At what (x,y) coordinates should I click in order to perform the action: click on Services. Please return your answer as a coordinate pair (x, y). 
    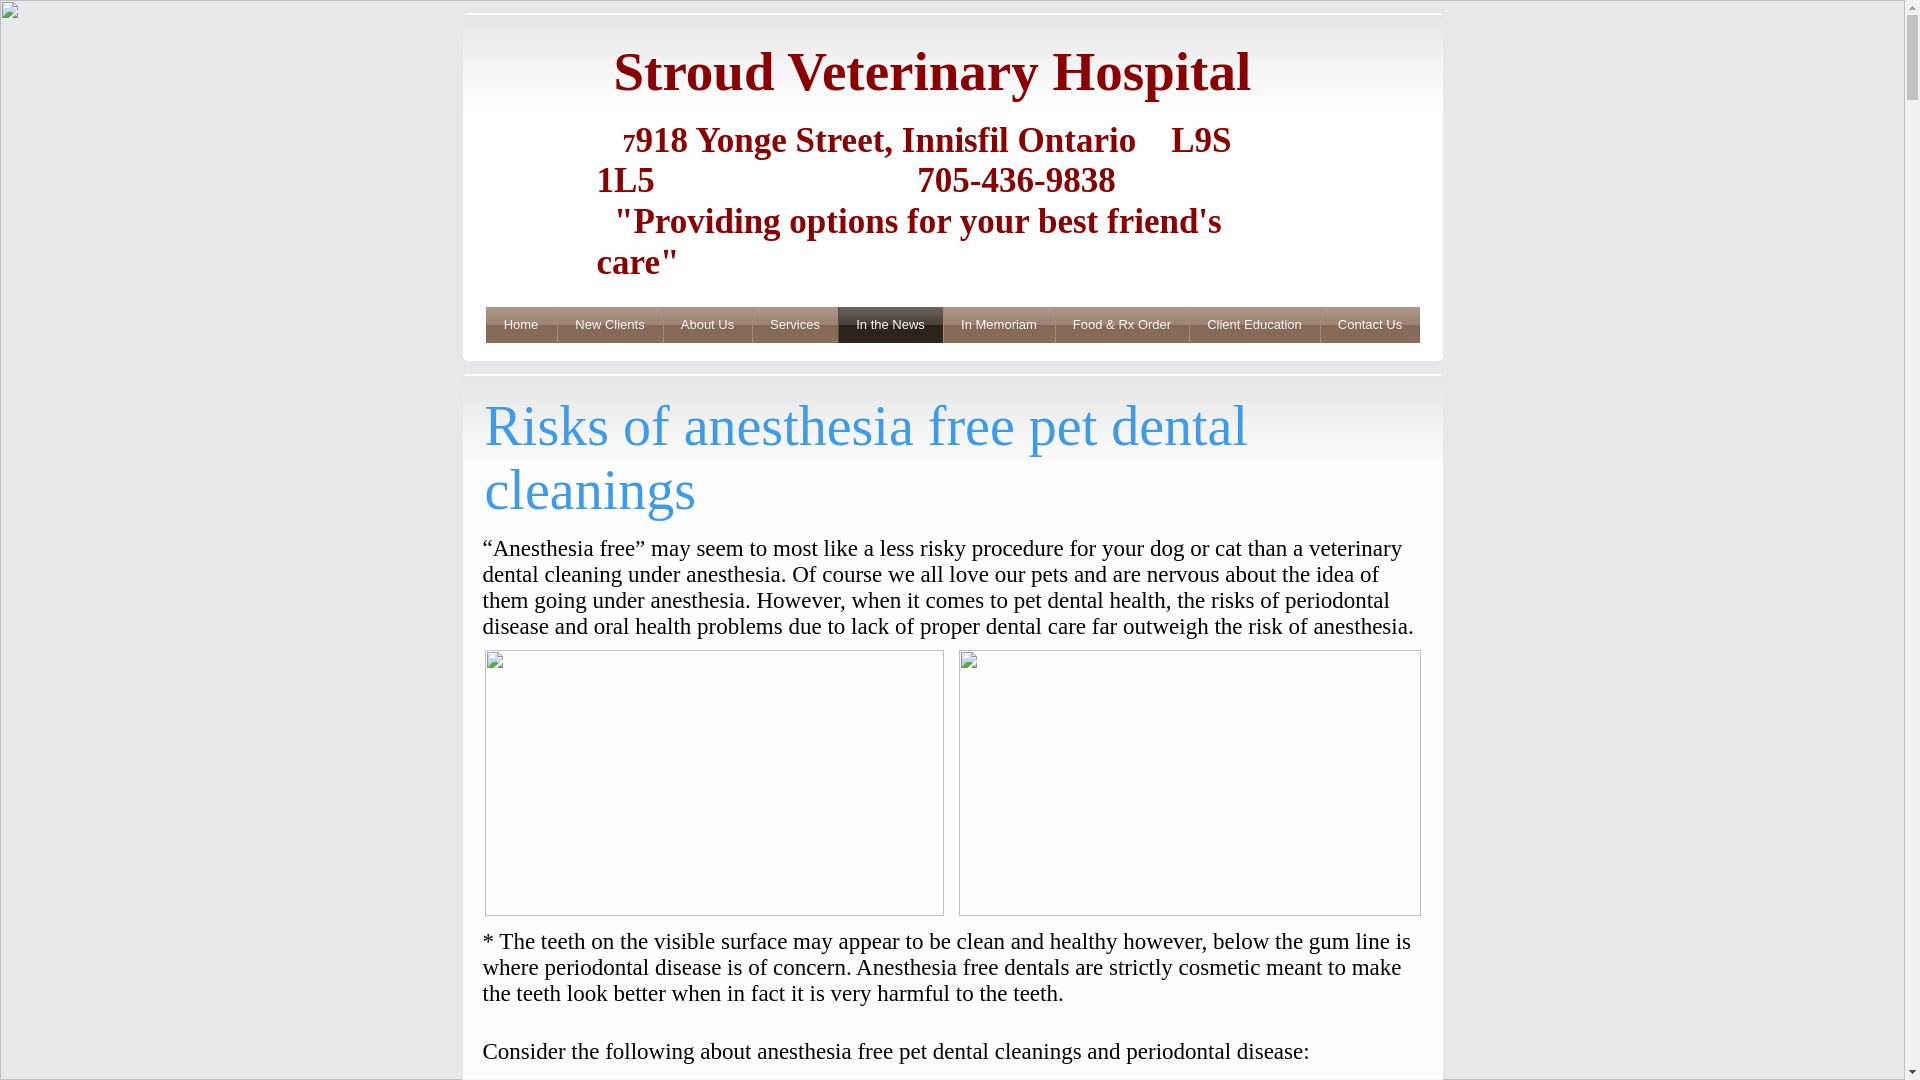
    Looking at the image, I should click on (794, 324).